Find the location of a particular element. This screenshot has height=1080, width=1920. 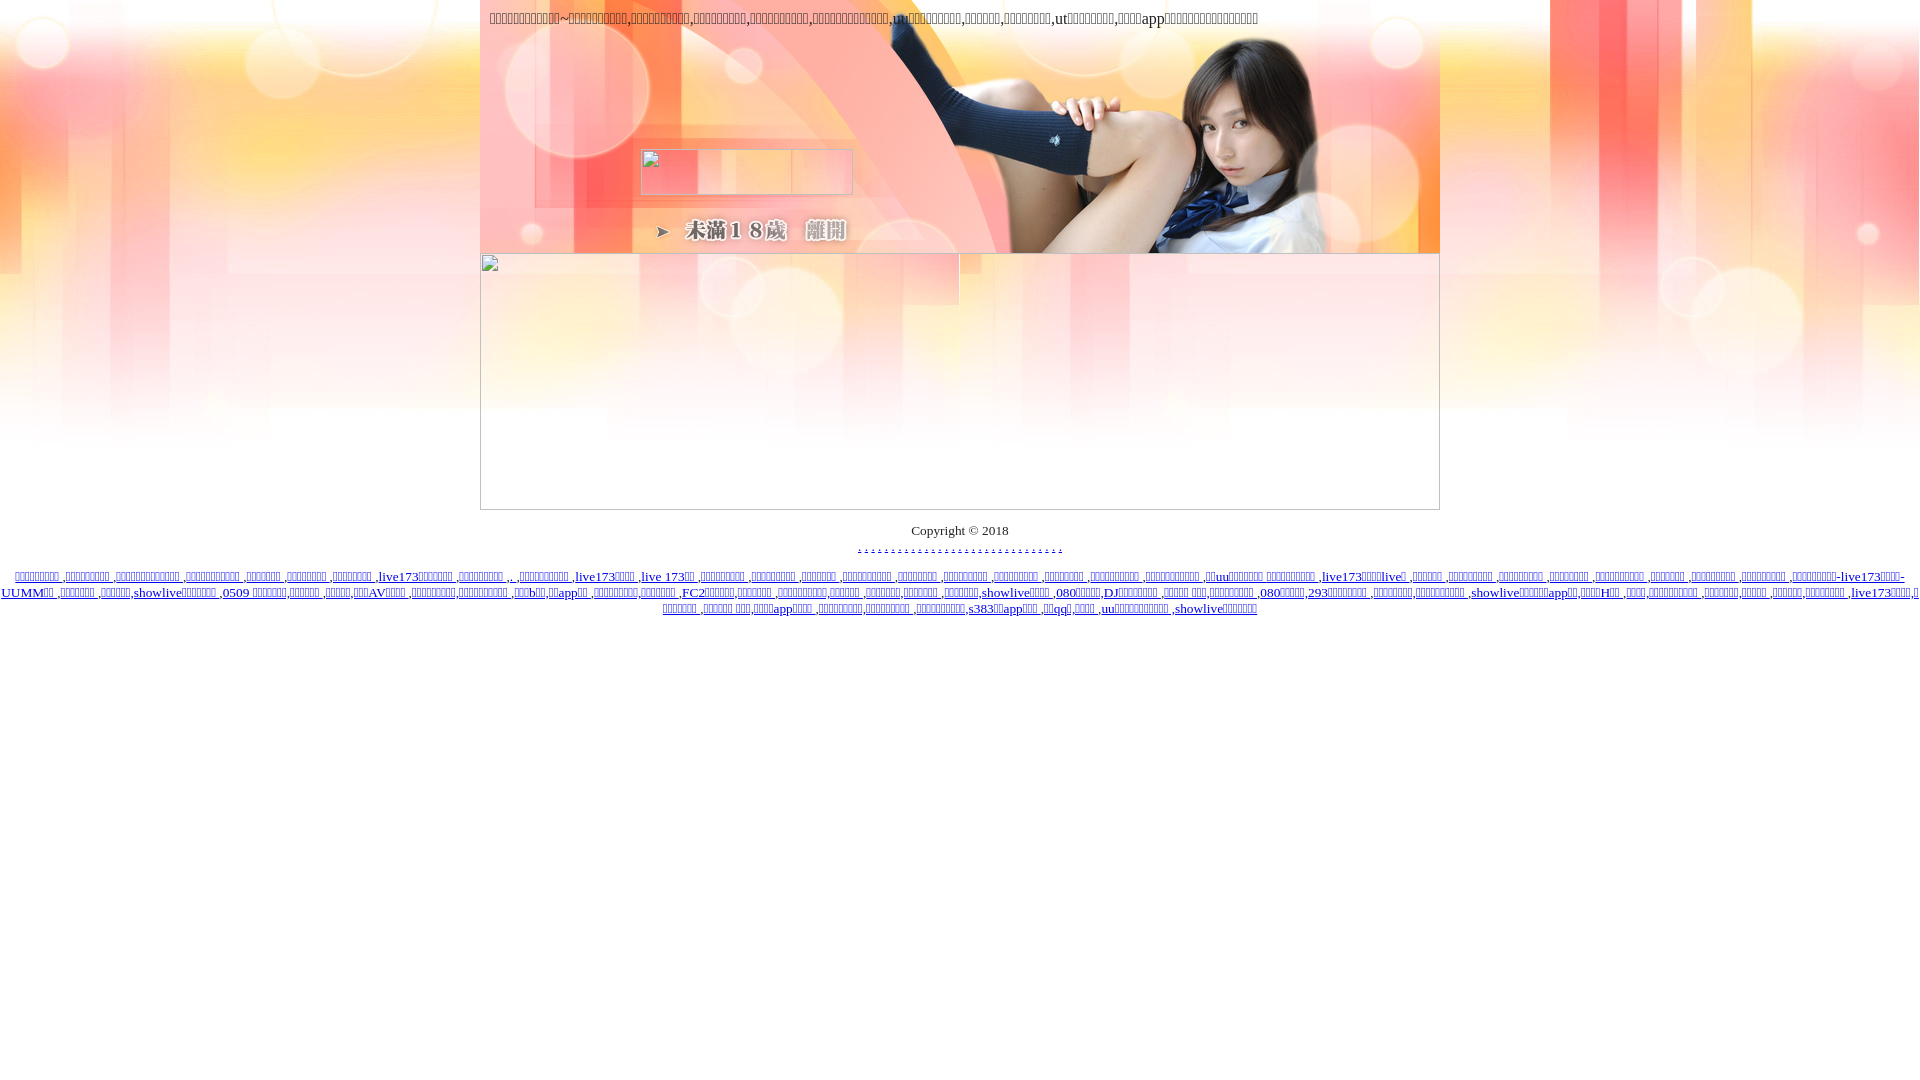

. is located at coordinates (880, 546).